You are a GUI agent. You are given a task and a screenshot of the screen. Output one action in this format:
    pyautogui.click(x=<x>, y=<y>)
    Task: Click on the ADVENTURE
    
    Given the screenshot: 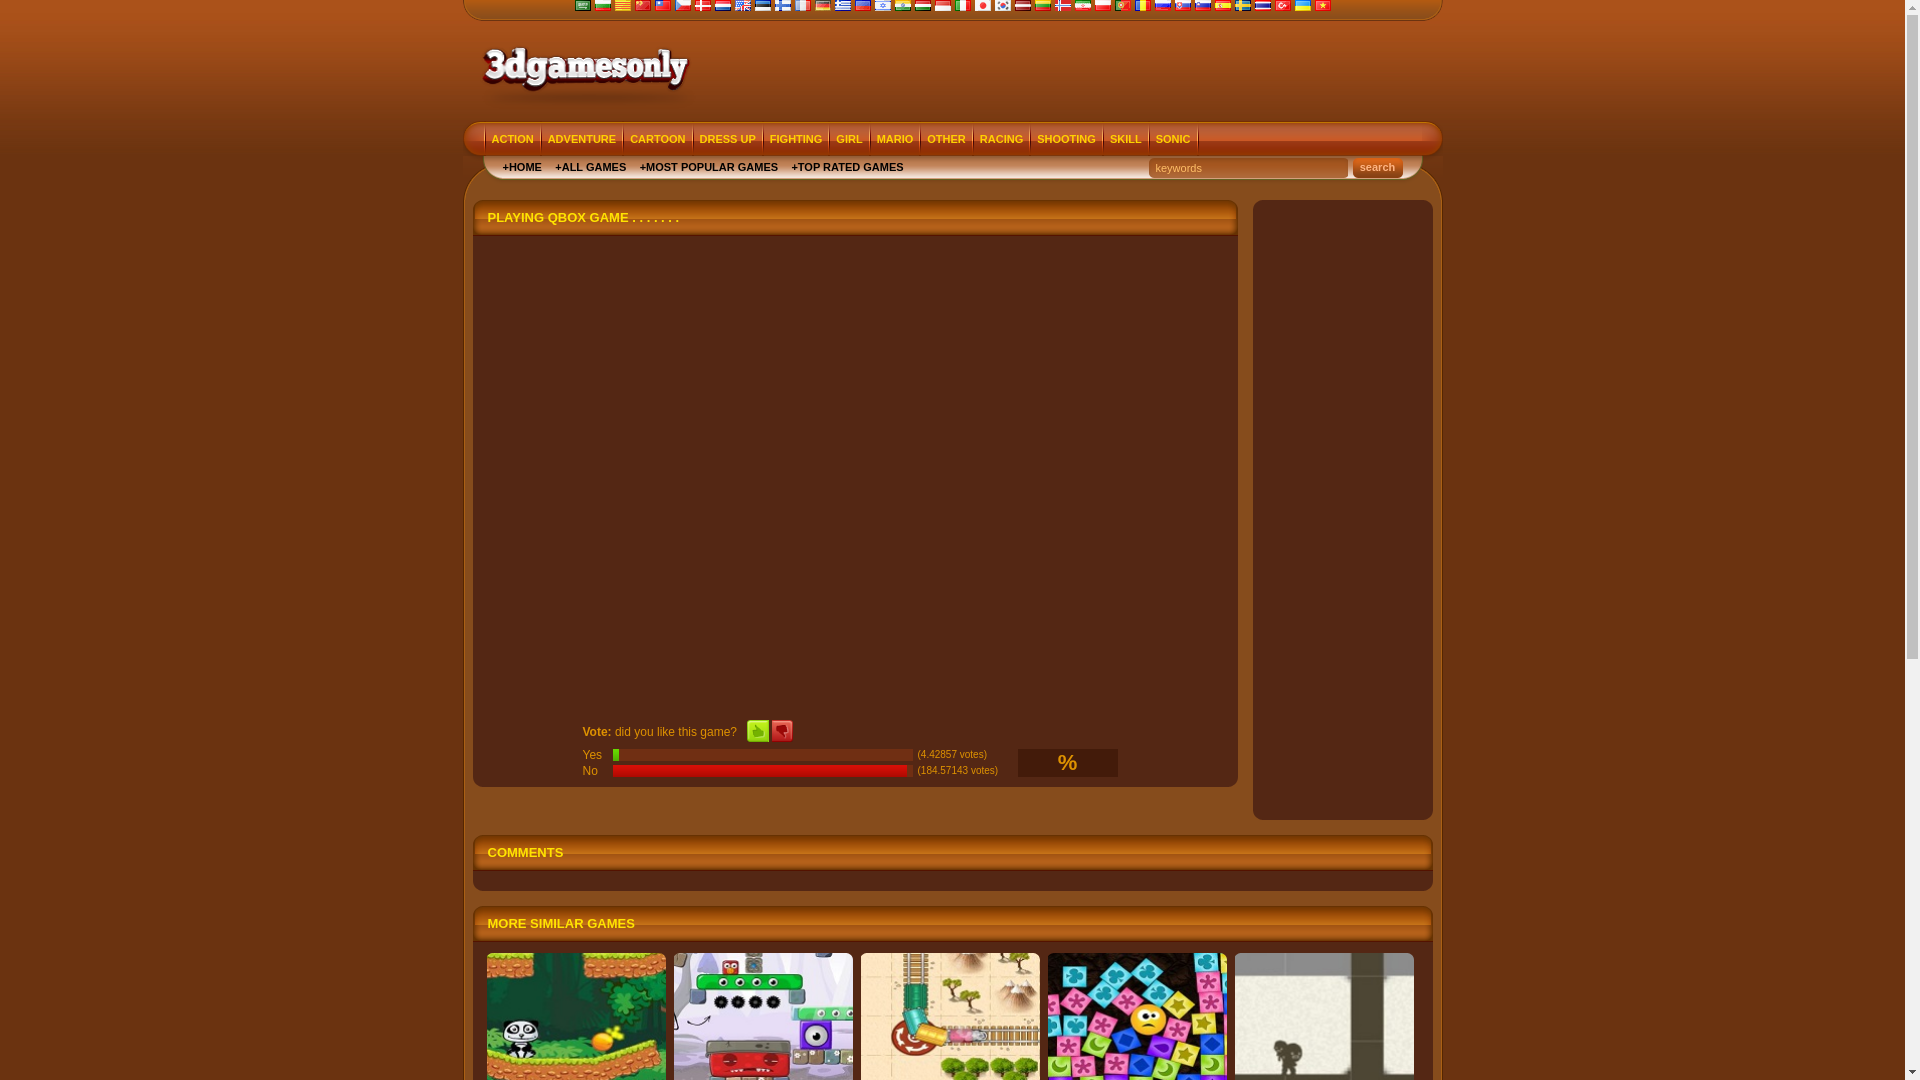 What is the action you would take?
    pyautogui.click(x=582, y=140)
    